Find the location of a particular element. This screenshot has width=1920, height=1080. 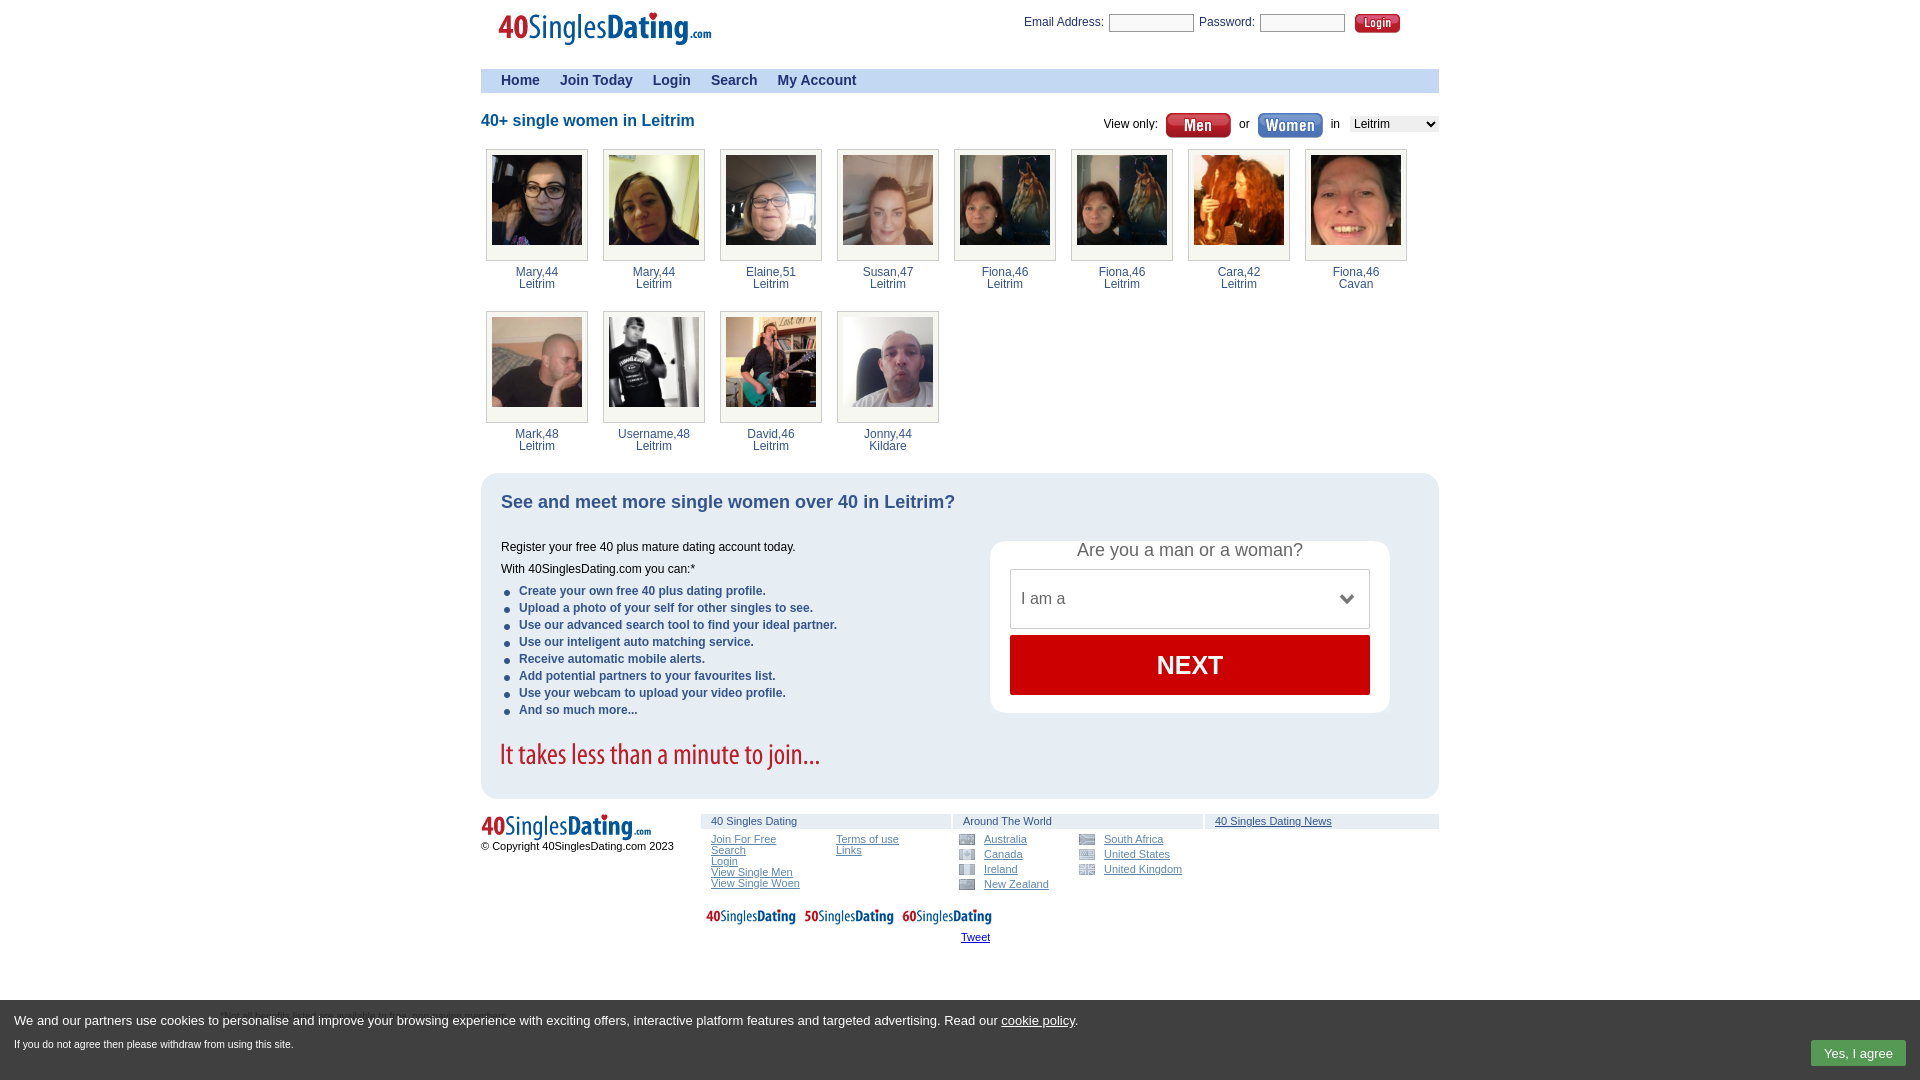

Login is located at coordinates (1378, 24).